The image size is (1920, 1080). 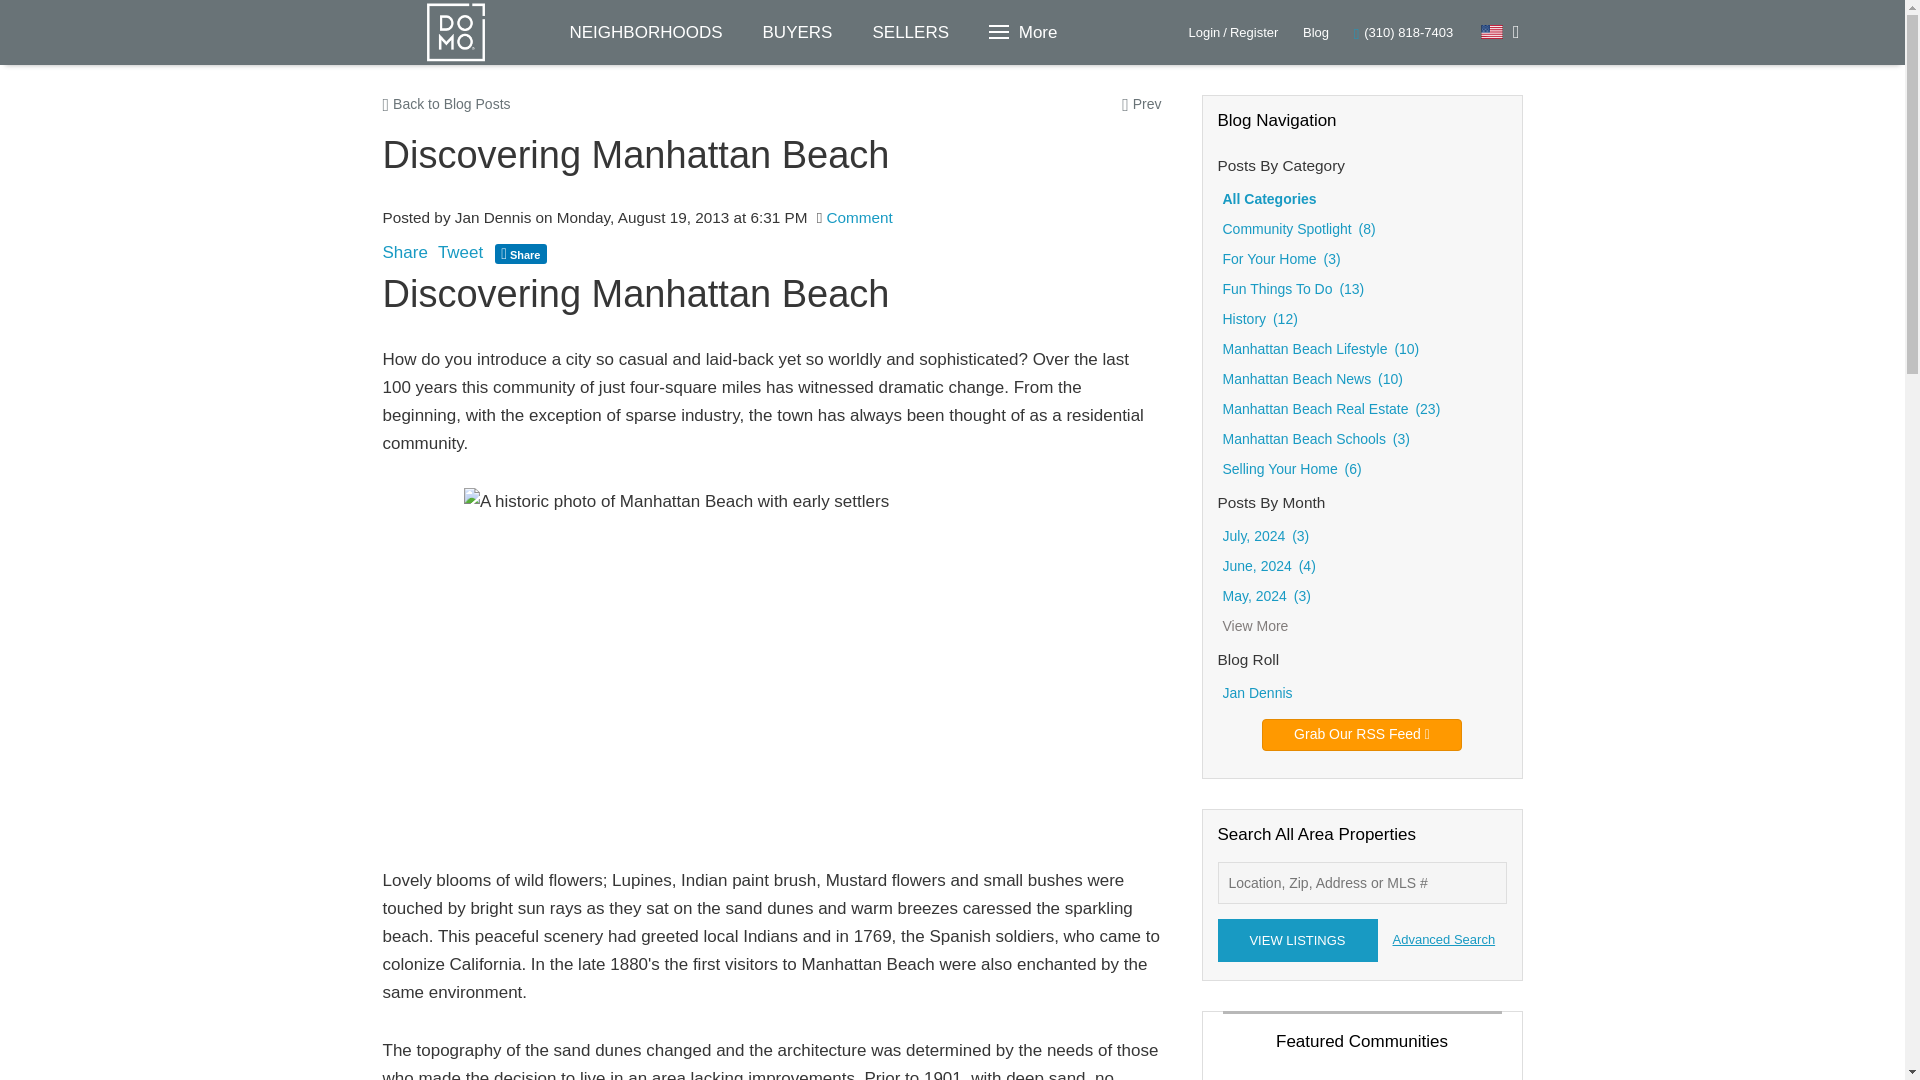 I want to click on Select Language, so click(x=1500, y=32).